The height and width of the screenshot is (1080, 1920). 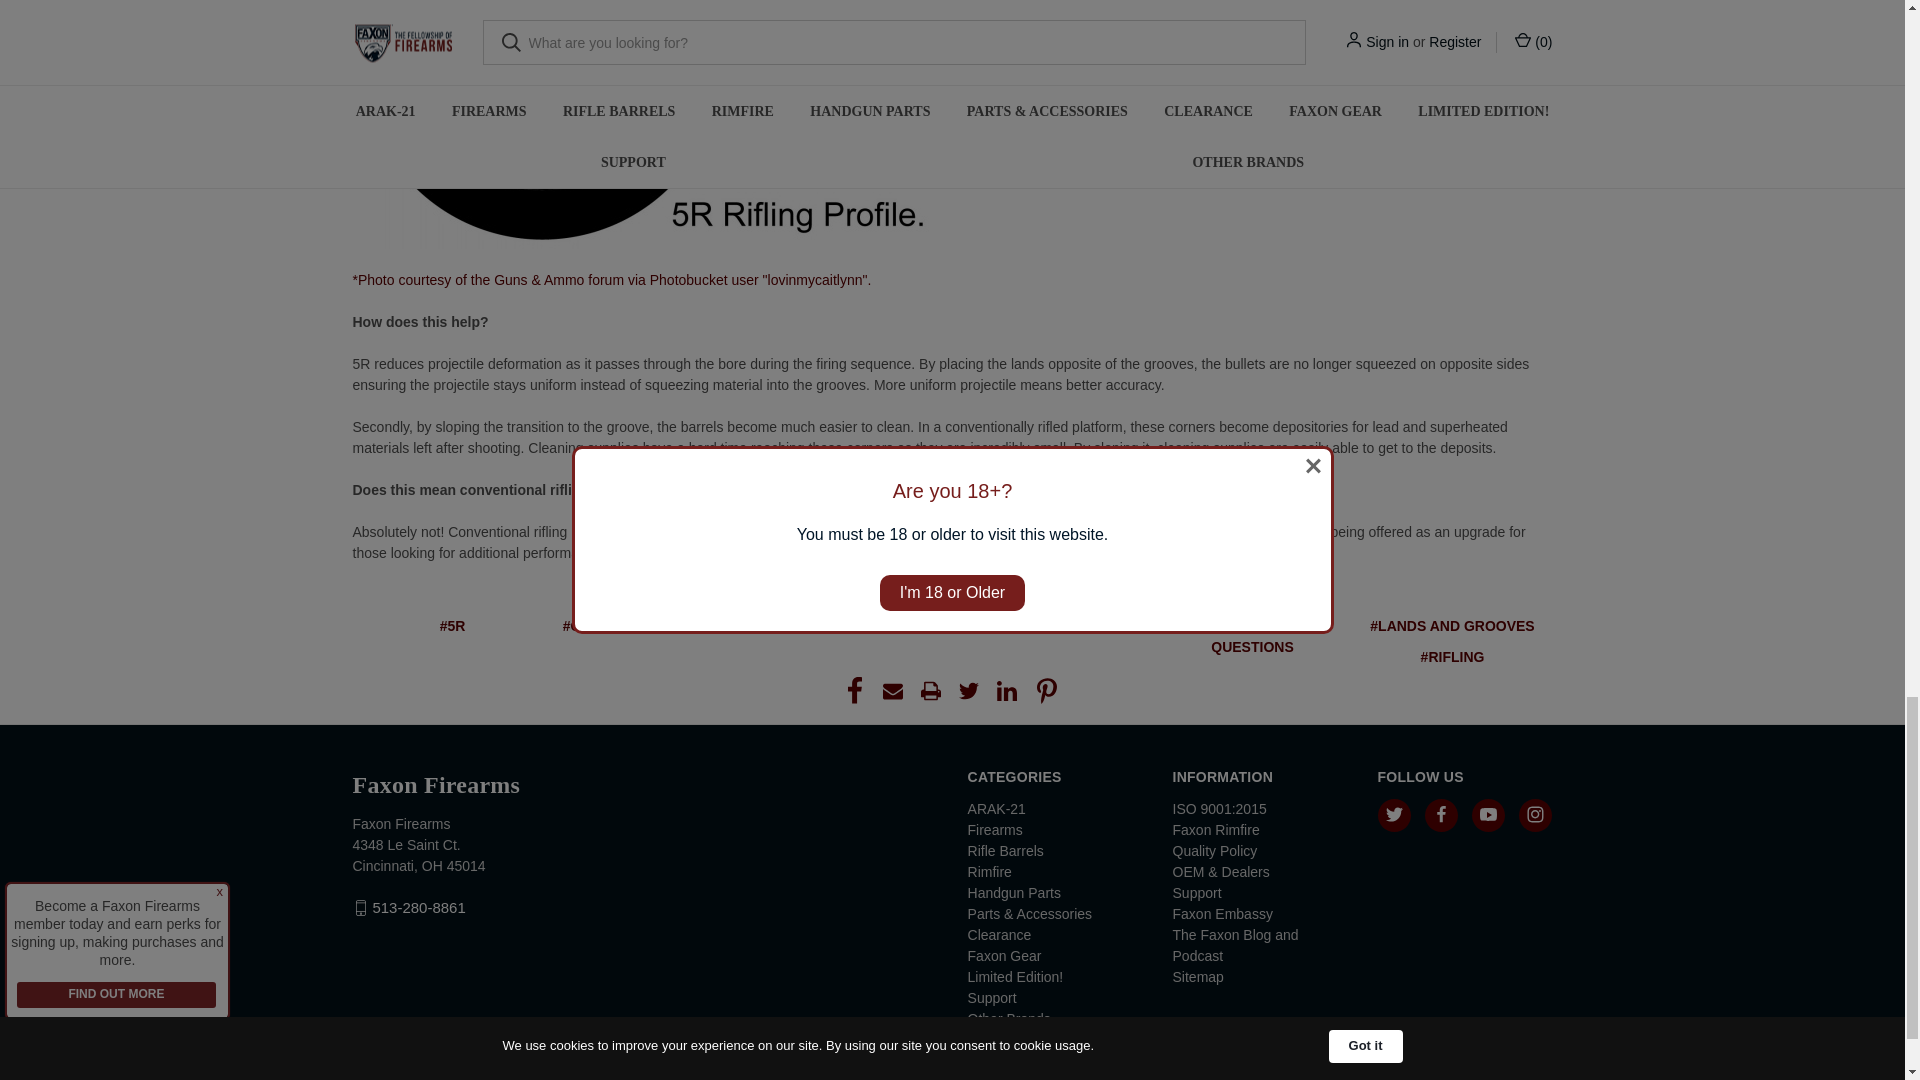 I want to click on Pinterest, so click(x=1046, y=691).